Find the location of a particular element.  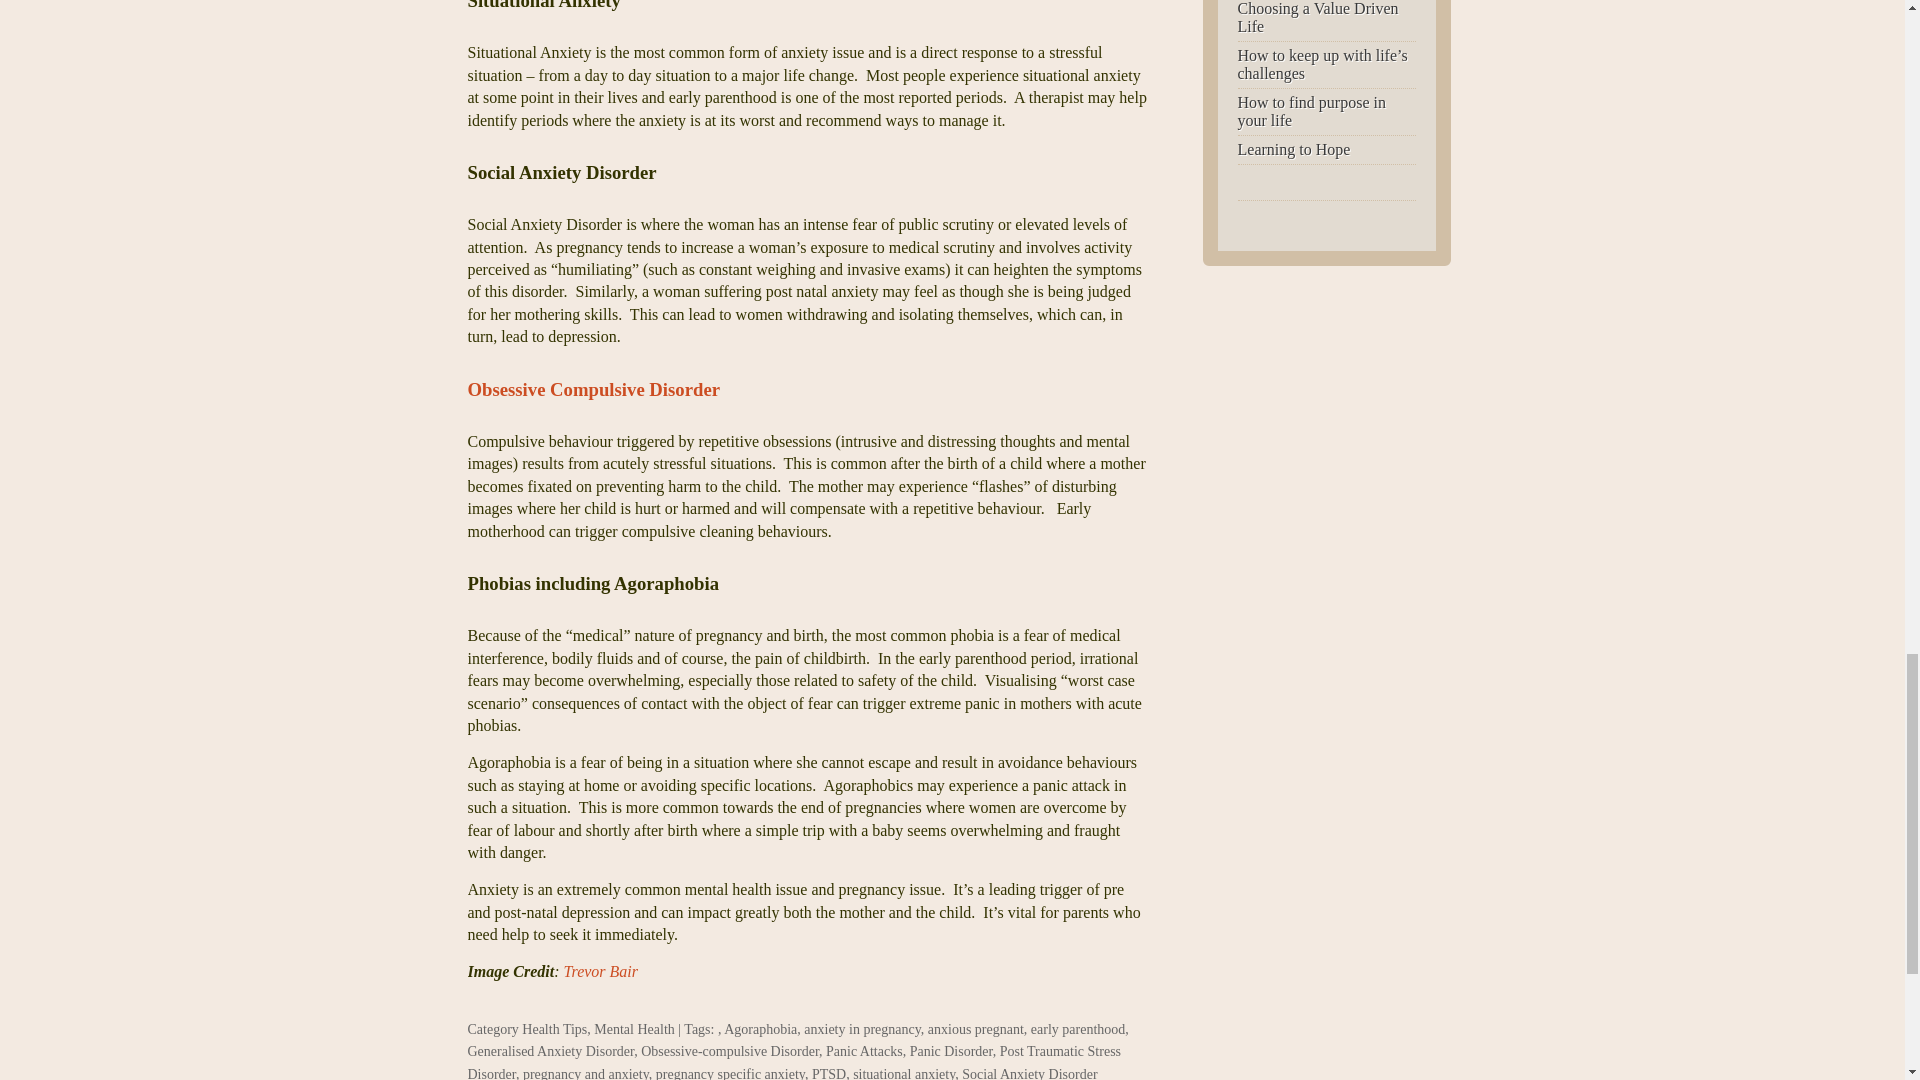

Obsessive Compulsive Disorder is located at coordinates (594, 389).